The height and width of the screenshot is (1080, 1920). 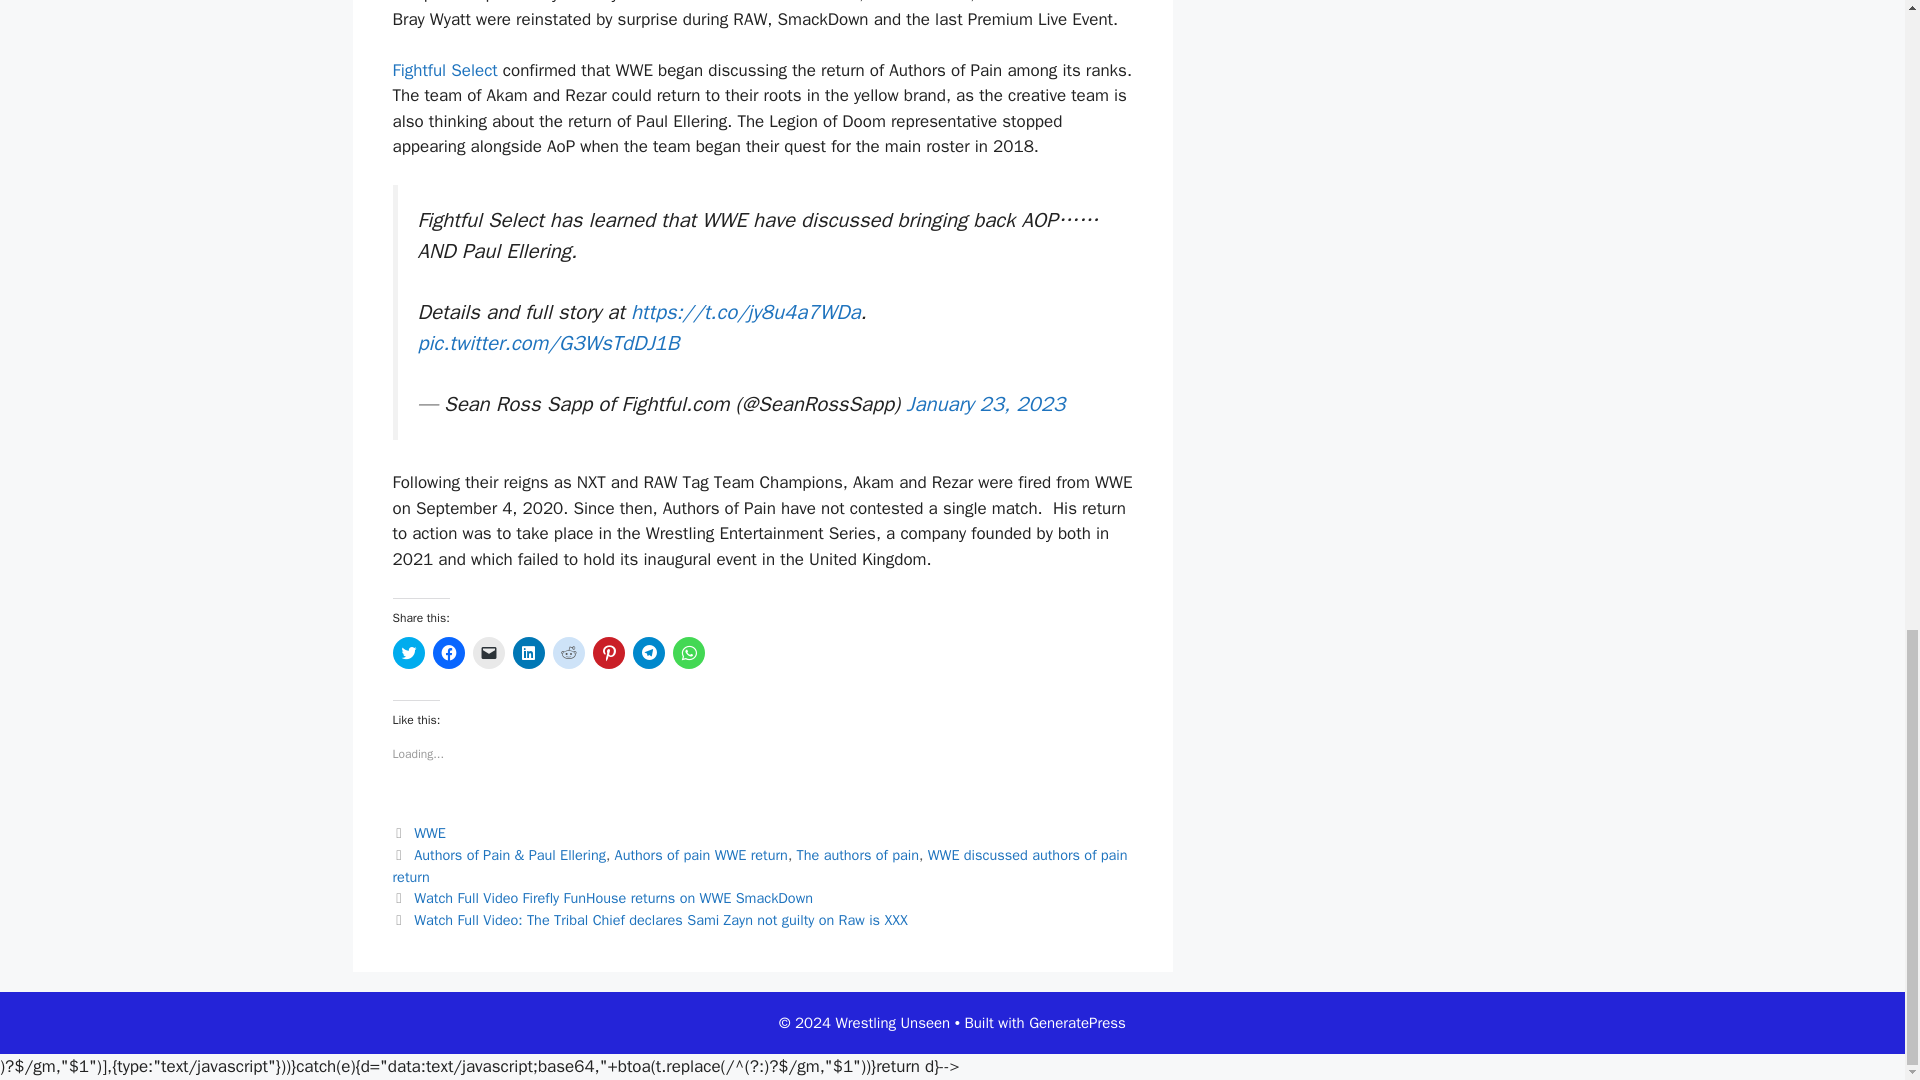 What do you see at coordinates (568, 652) in the screenshot?
I see `Click to share on Reddit` at bounding box center [568, 652].